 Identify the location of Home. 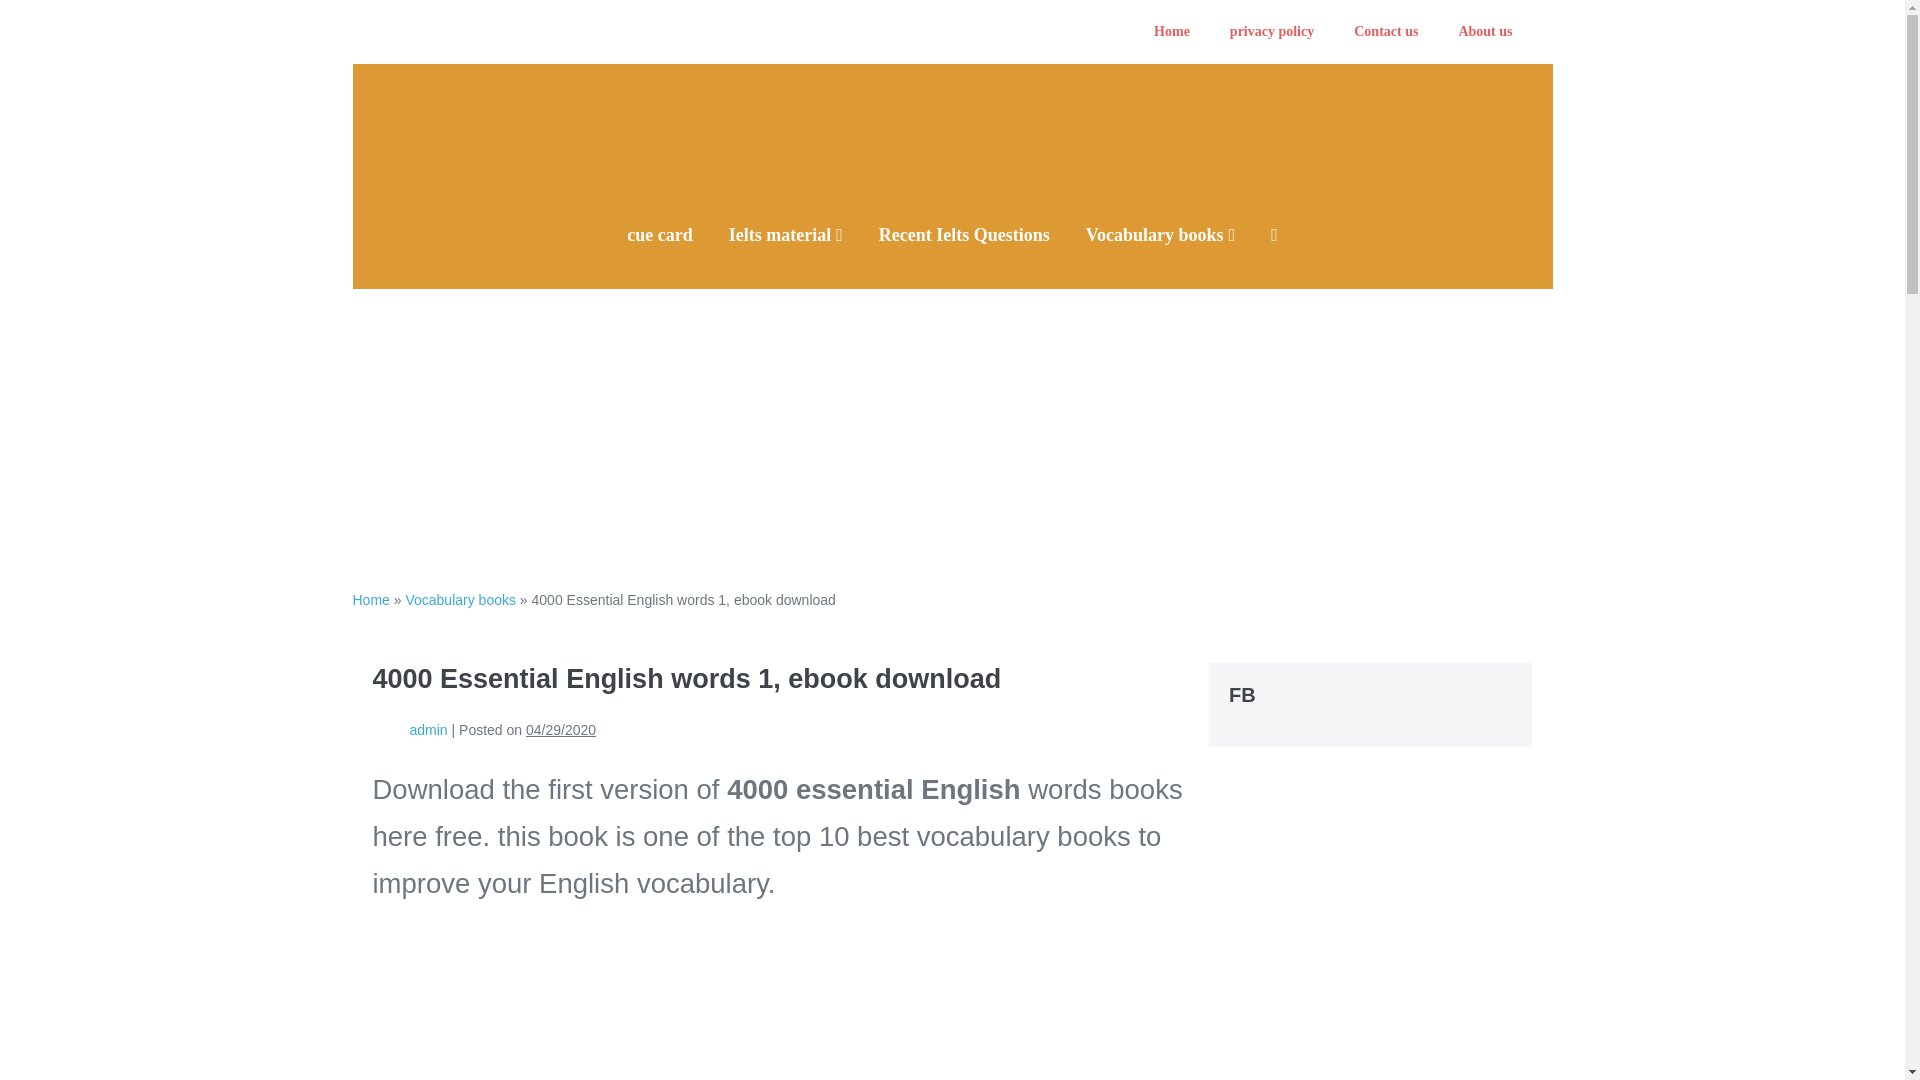
(370, 600).